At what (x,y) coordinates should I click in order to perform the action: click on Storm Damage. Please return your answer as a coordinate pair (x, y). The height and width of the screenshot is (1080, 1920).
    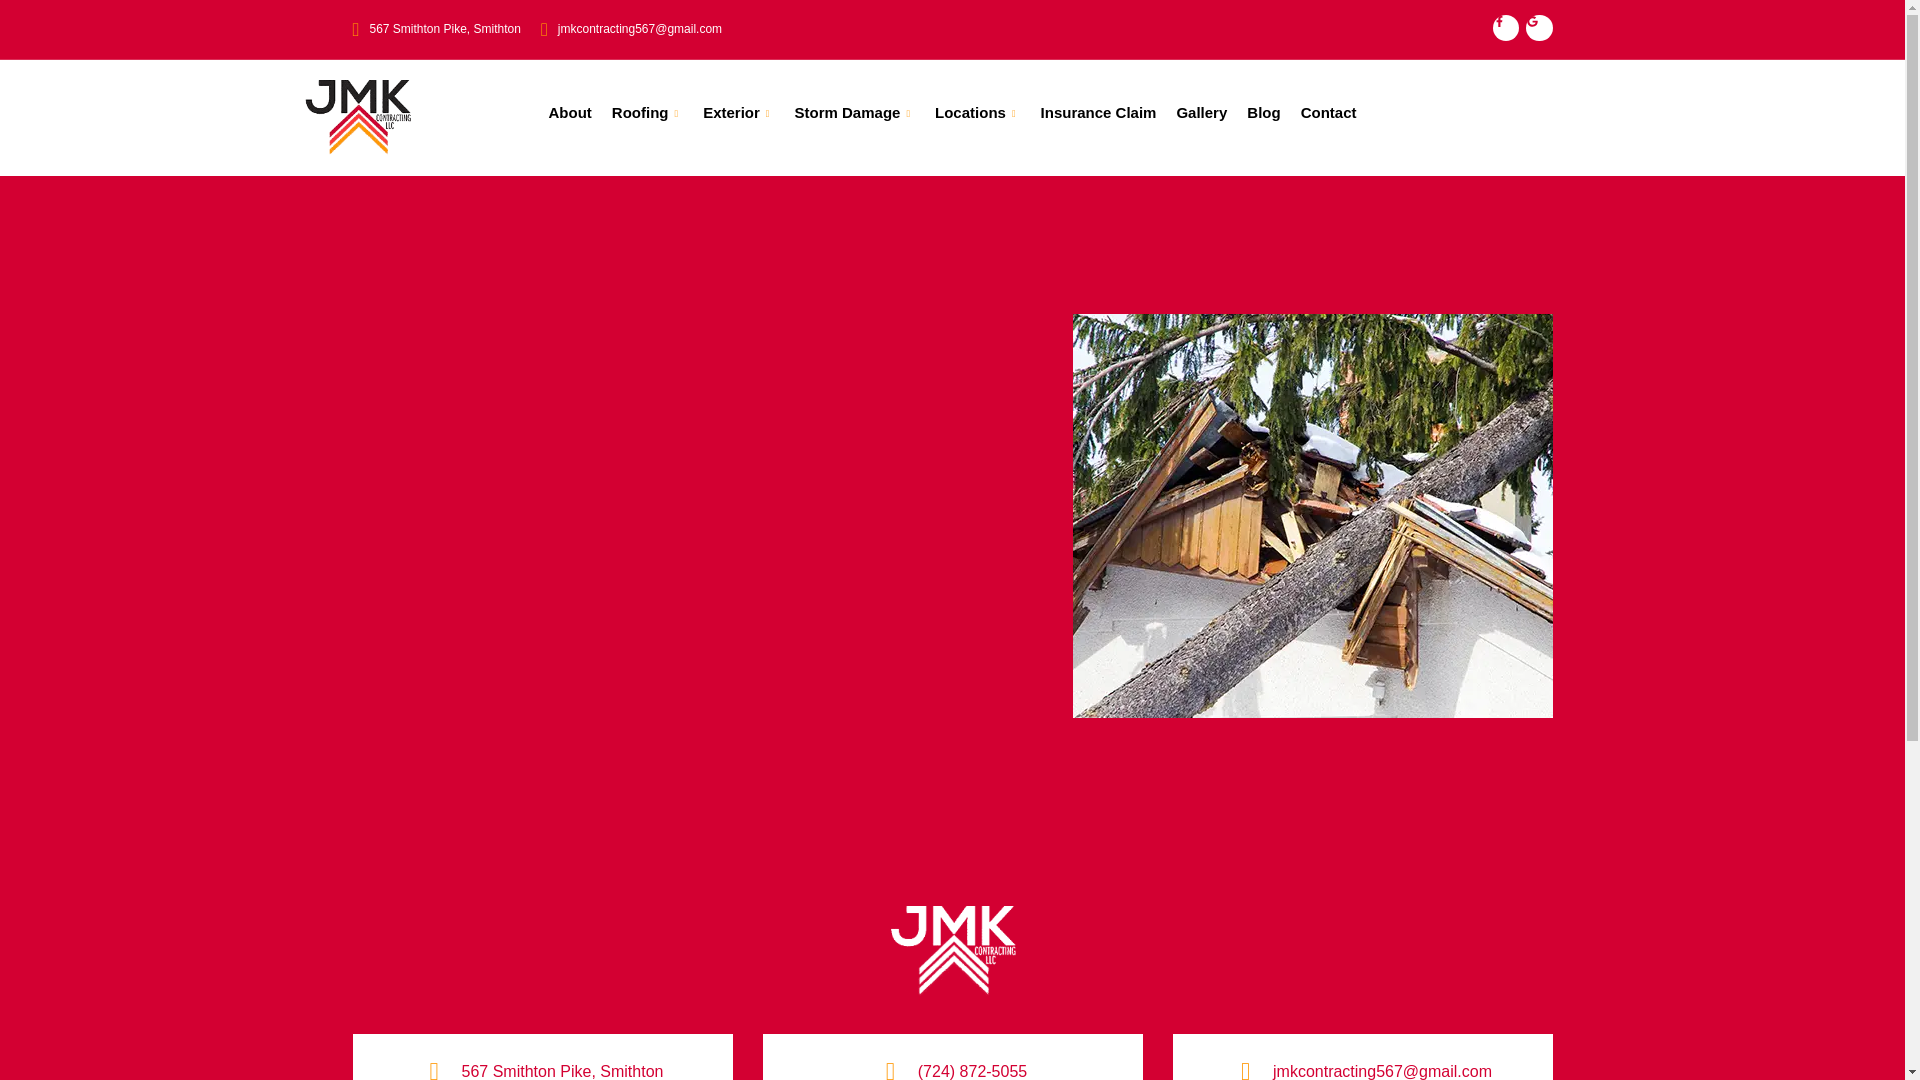
    Looking at the image, I should click on (855, 117).